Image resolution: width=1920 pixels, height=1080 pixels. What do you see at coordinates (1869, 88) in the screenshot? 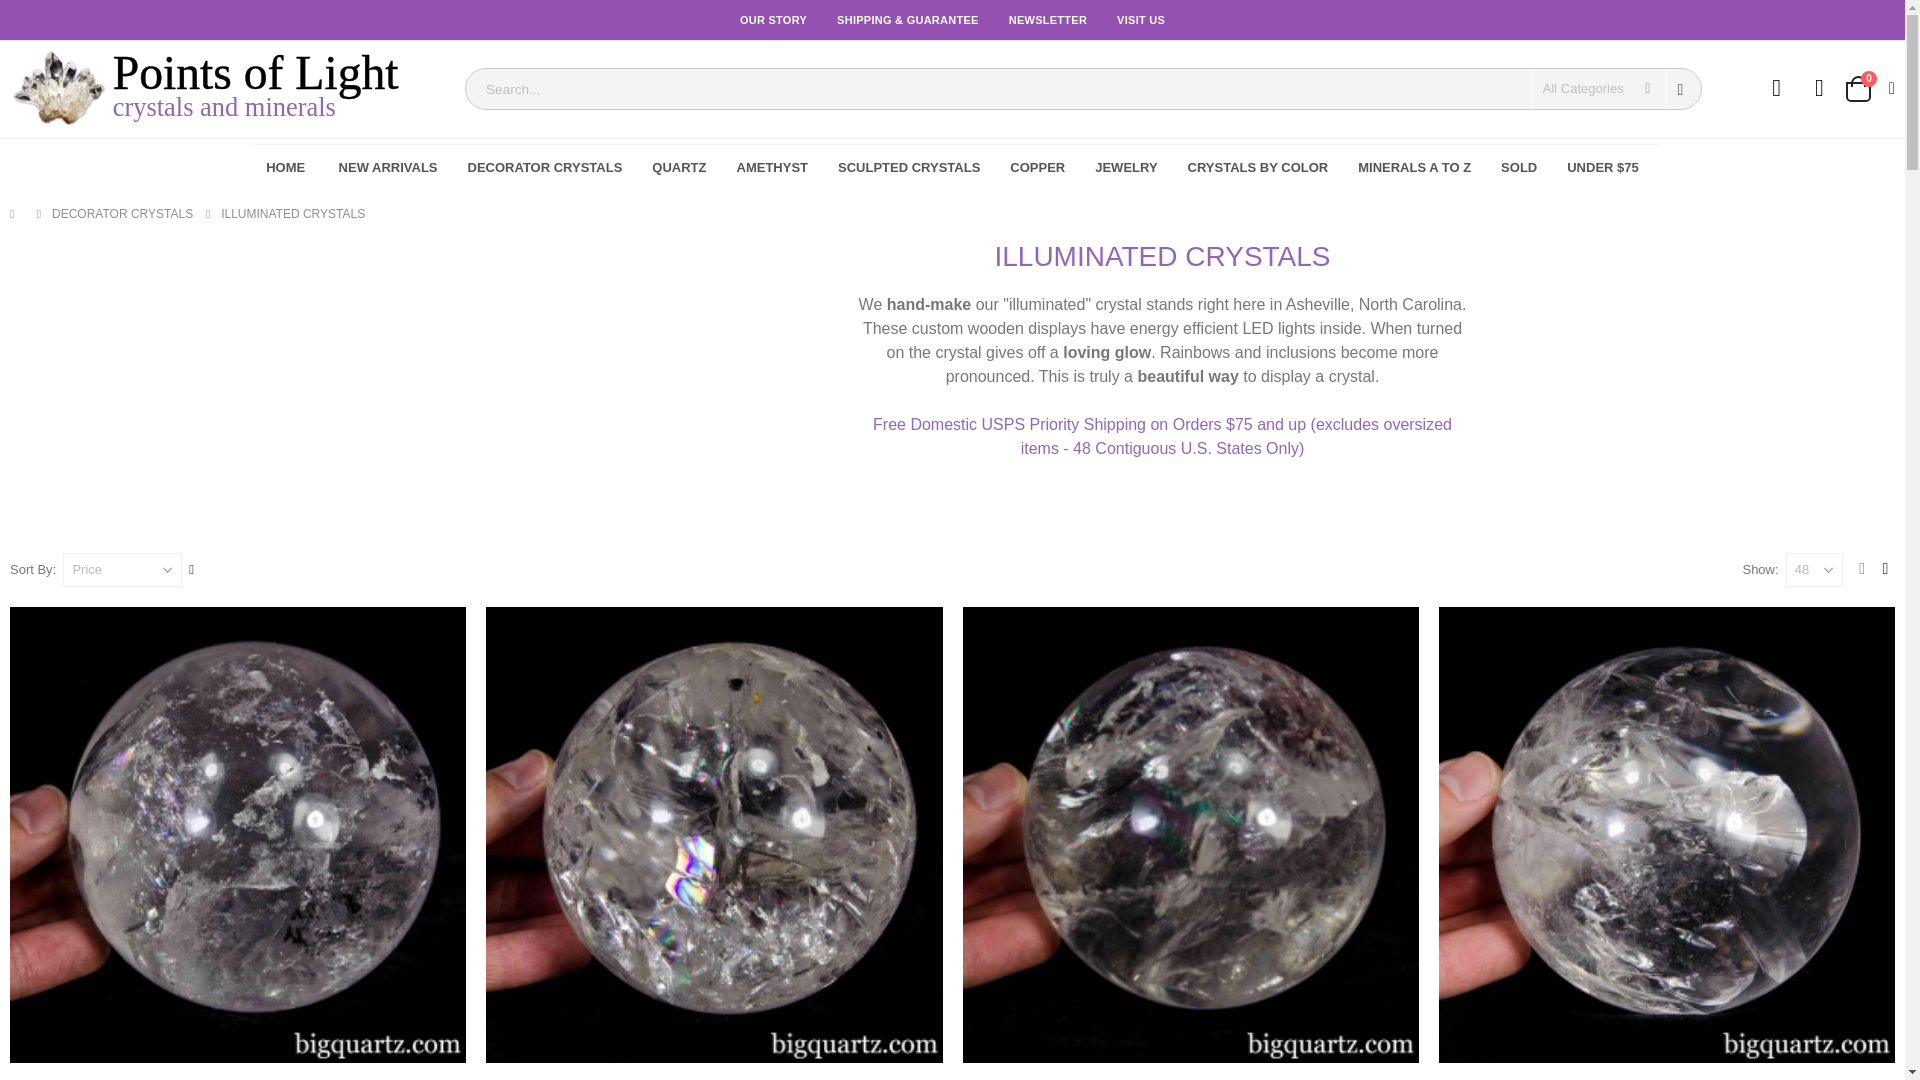
I see `NEW ARRIVALS` at bounding box center [1869, 88].